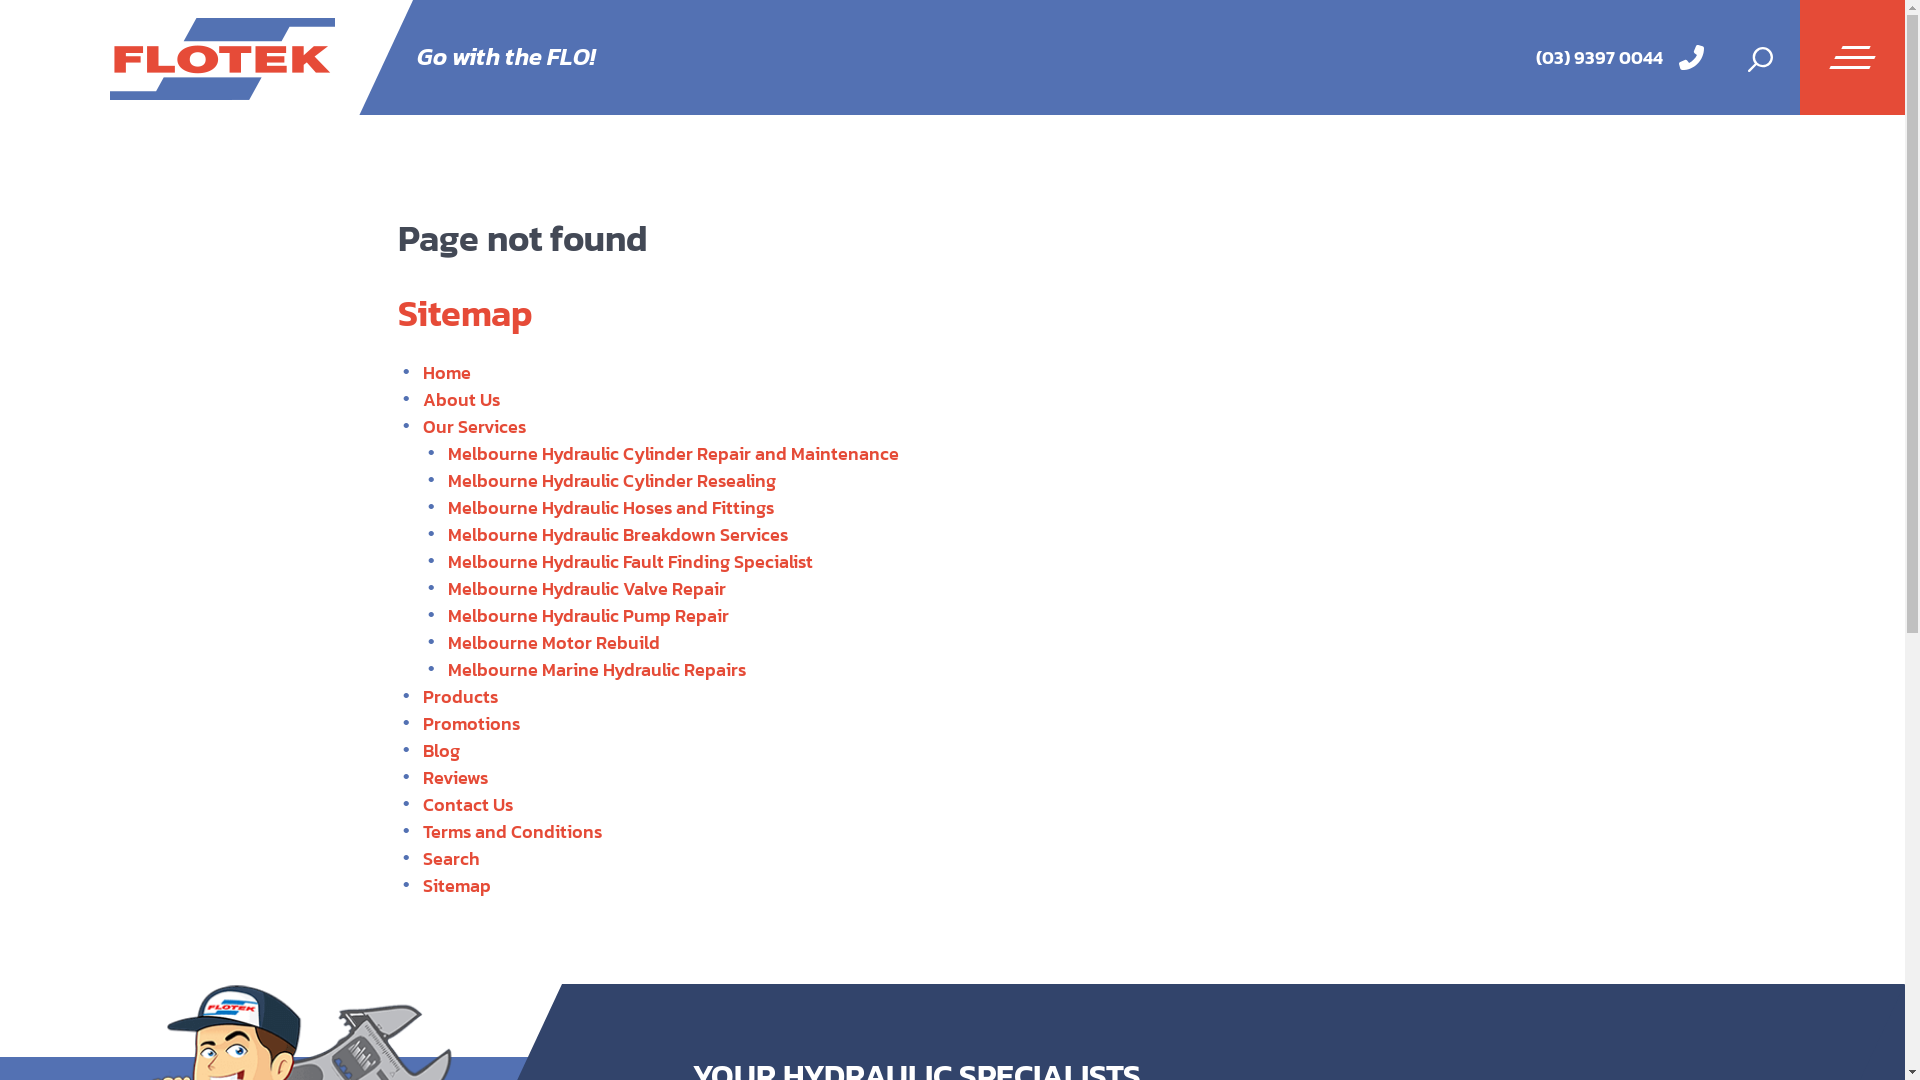  What do you see at coordinates (460, 400) in the screenshot?
I see `About Us` at bounding box center [460, 400].